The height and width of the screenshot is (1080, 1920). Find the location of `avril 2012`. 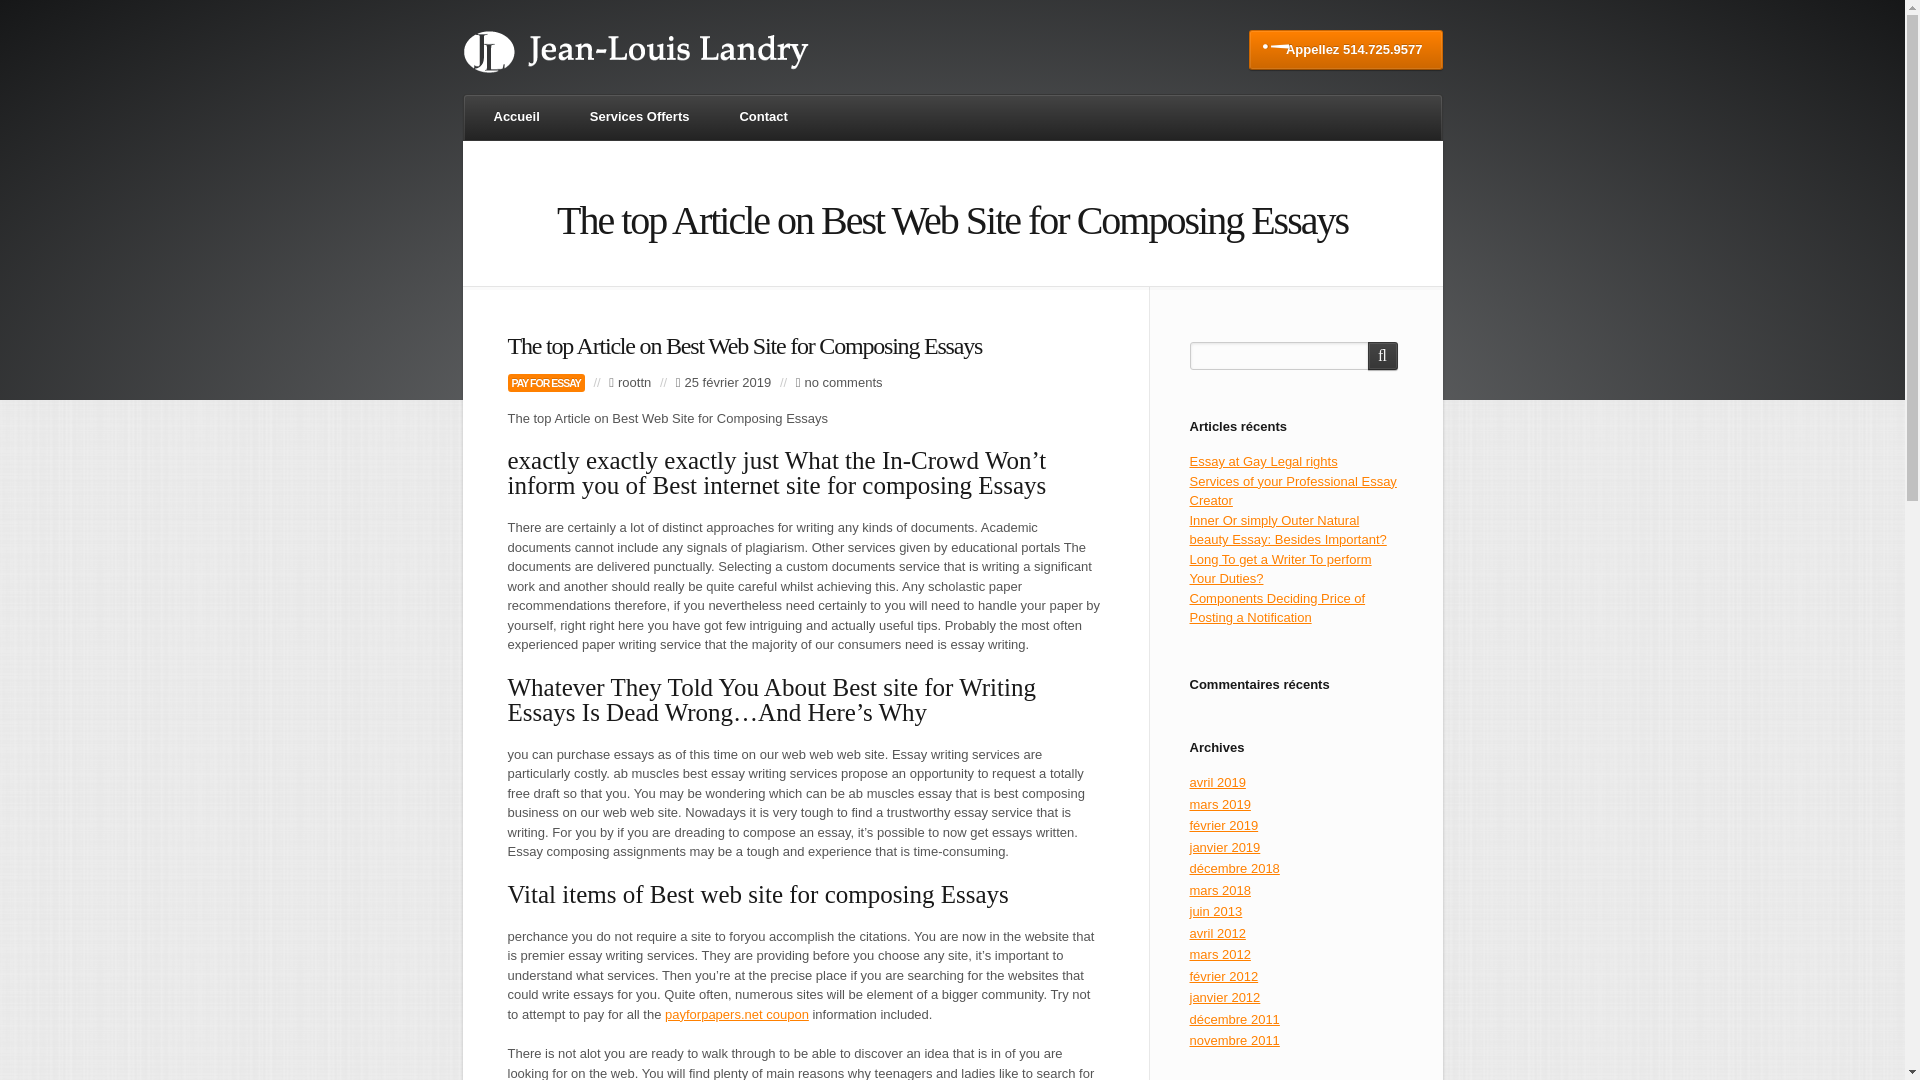

avril 2012 is located at coordinates (1218, 932).